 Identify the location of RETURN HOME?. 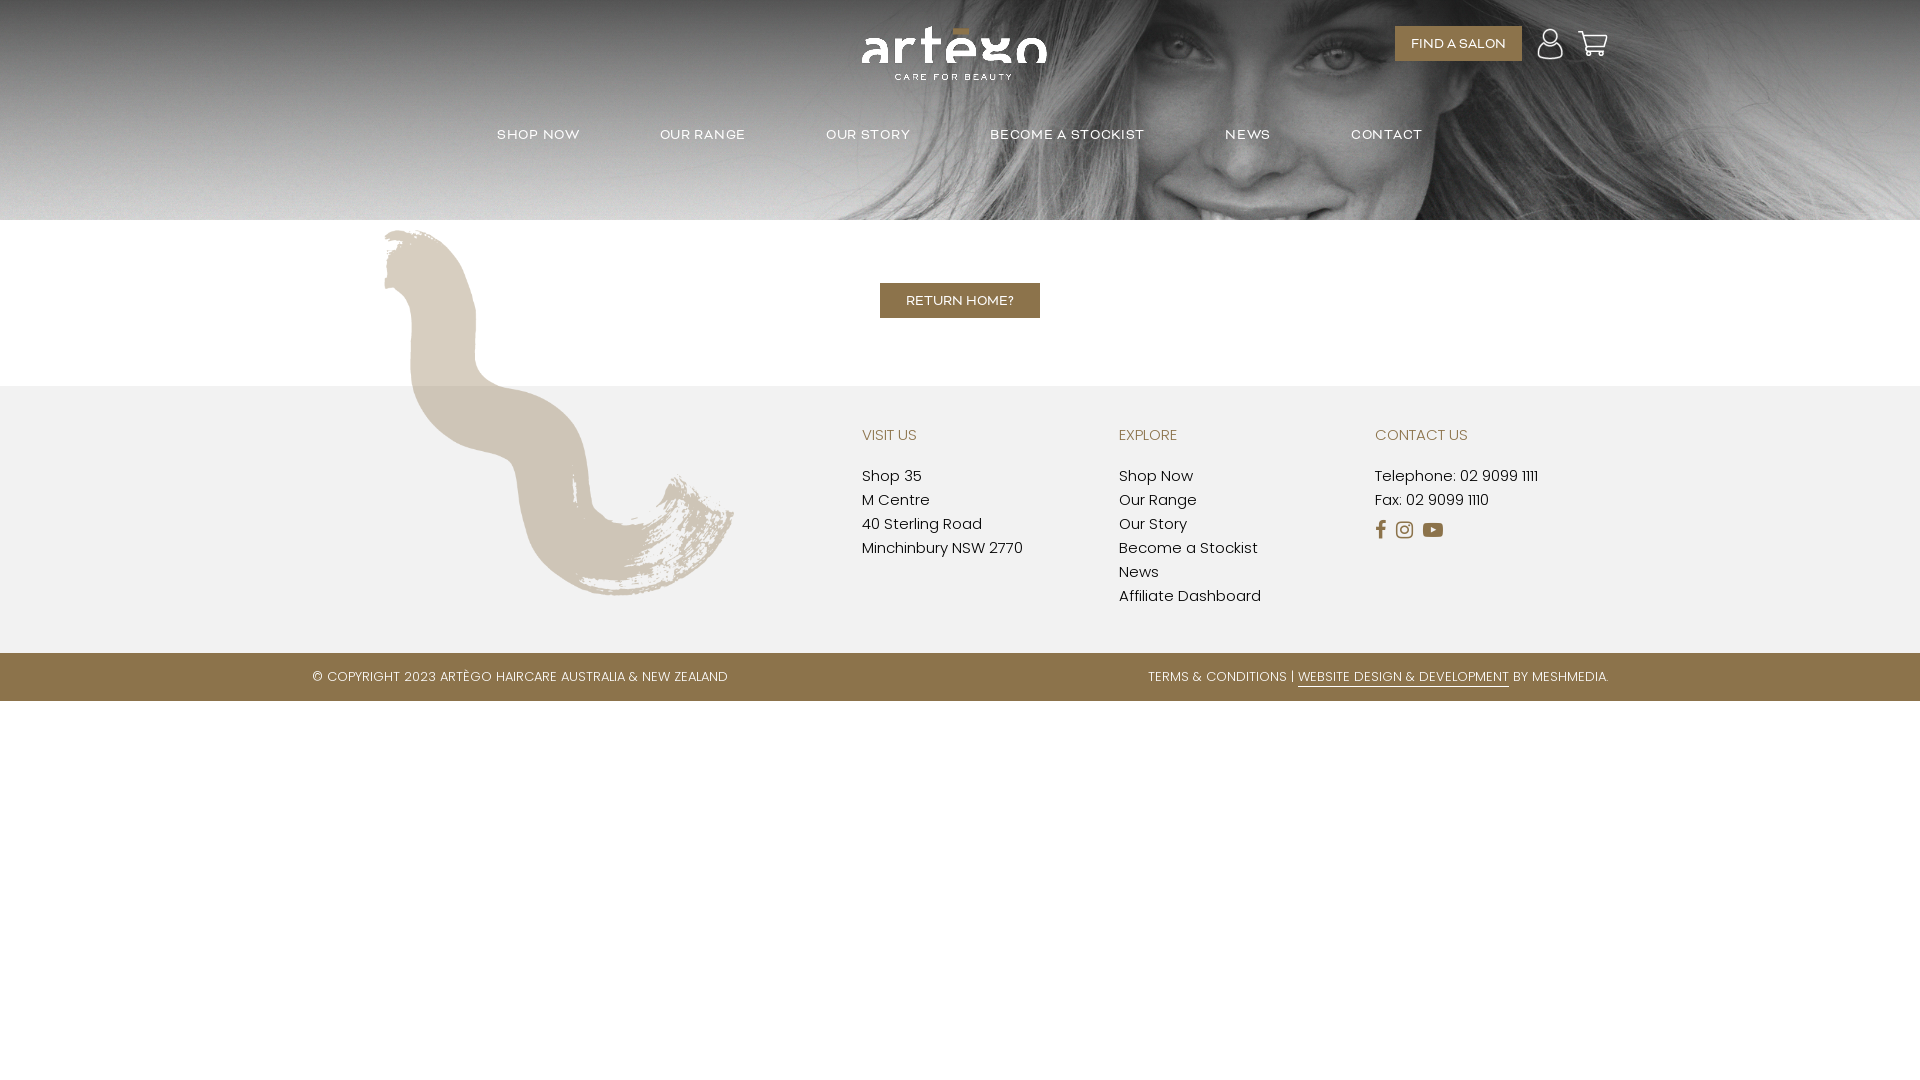
(960, 300).